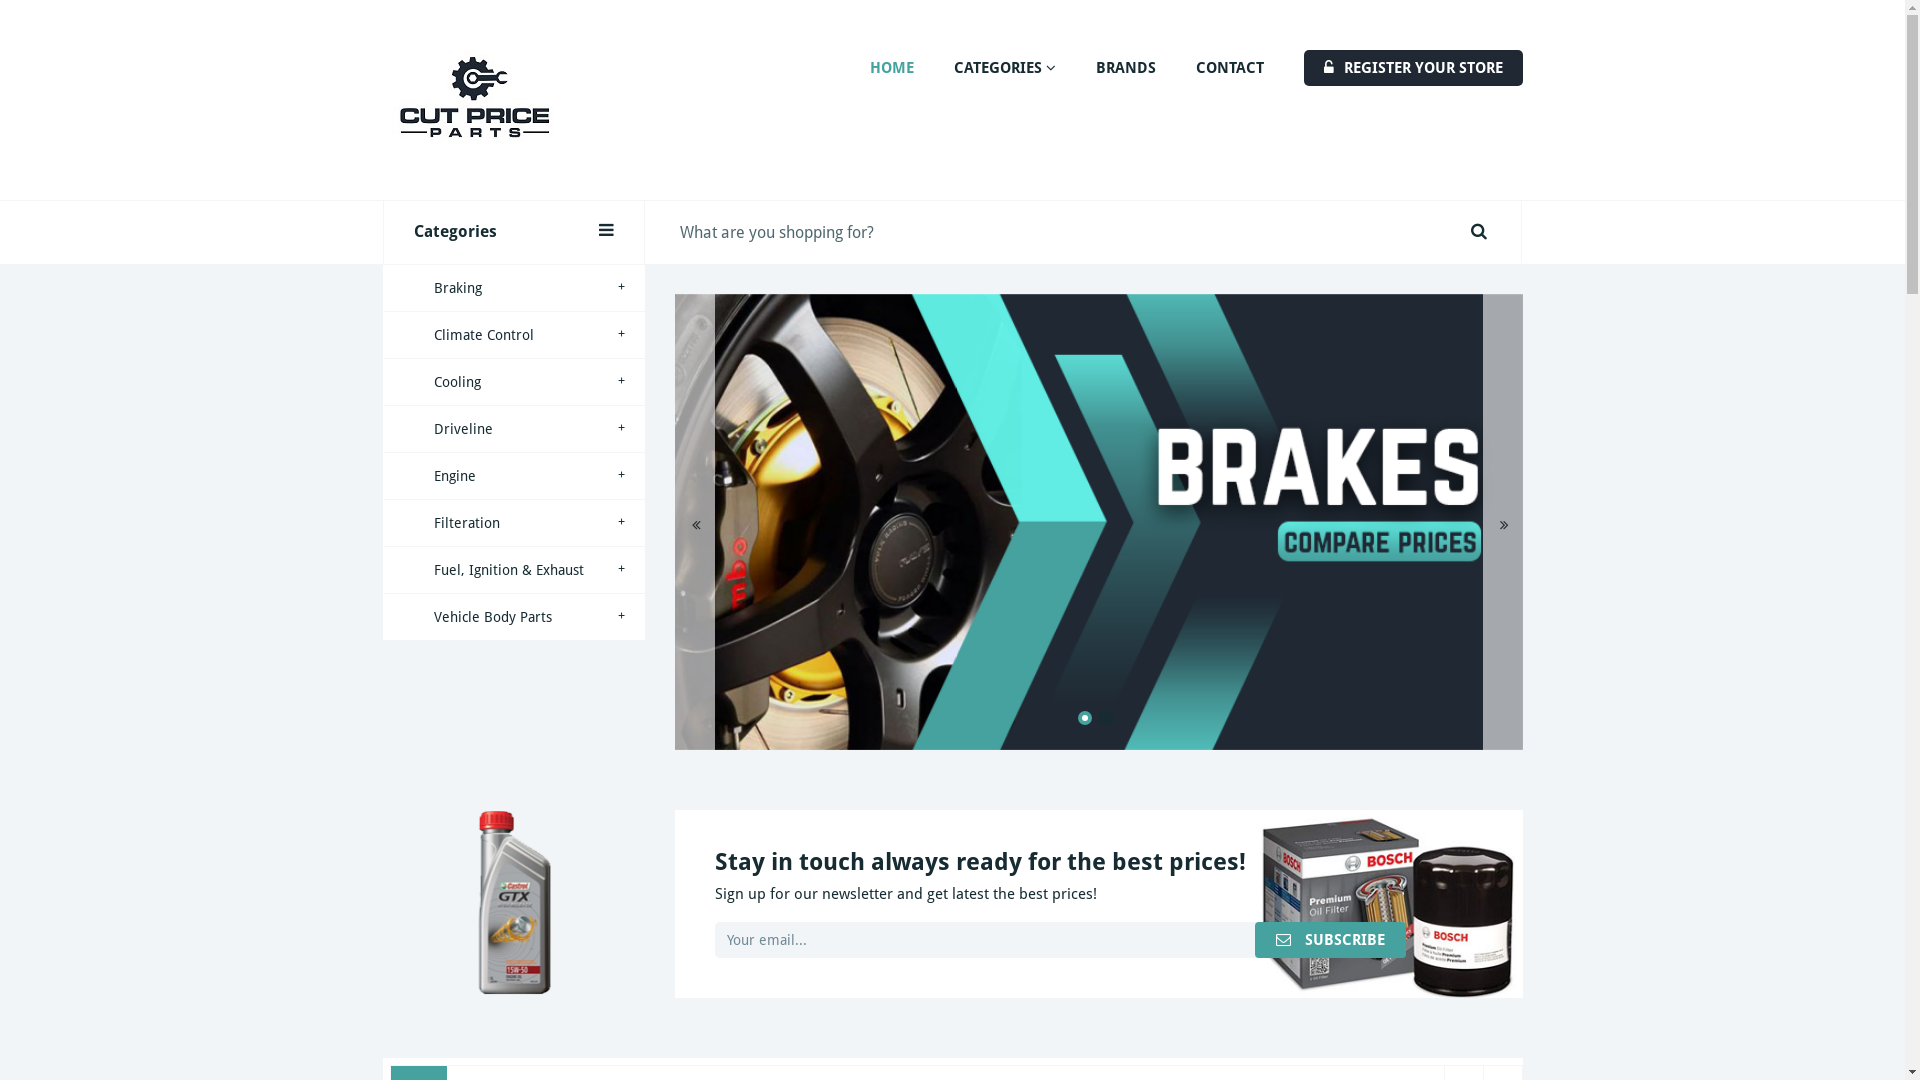 This screenshot has width=1920, height=1080. What do you see at coordinates (513, 617) in the screenshot?
I see `+
Vehicle Body Parts` at bounding box center [513, 617].